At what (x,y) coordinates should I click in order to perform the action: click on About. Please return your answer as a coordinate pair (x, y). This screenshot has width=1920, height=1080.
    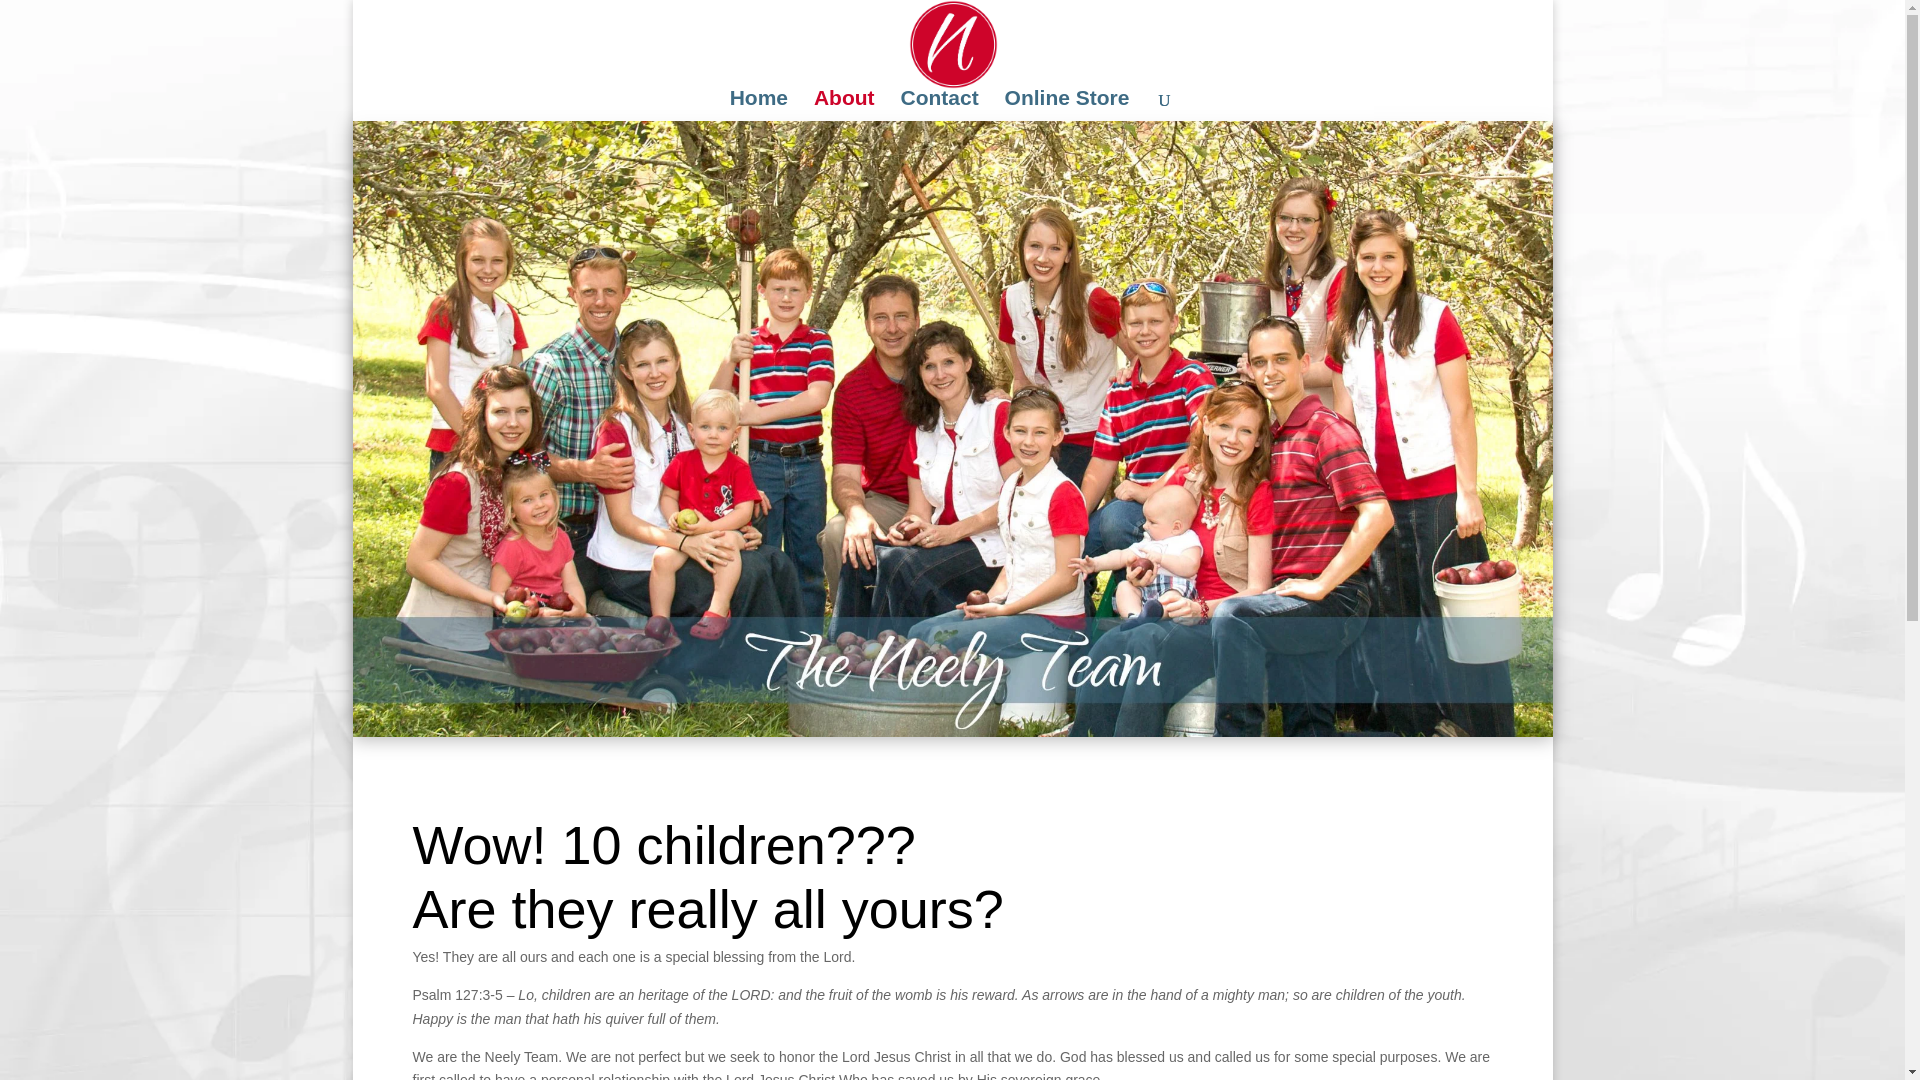
    Looking at the image, I should click on (844, 105).